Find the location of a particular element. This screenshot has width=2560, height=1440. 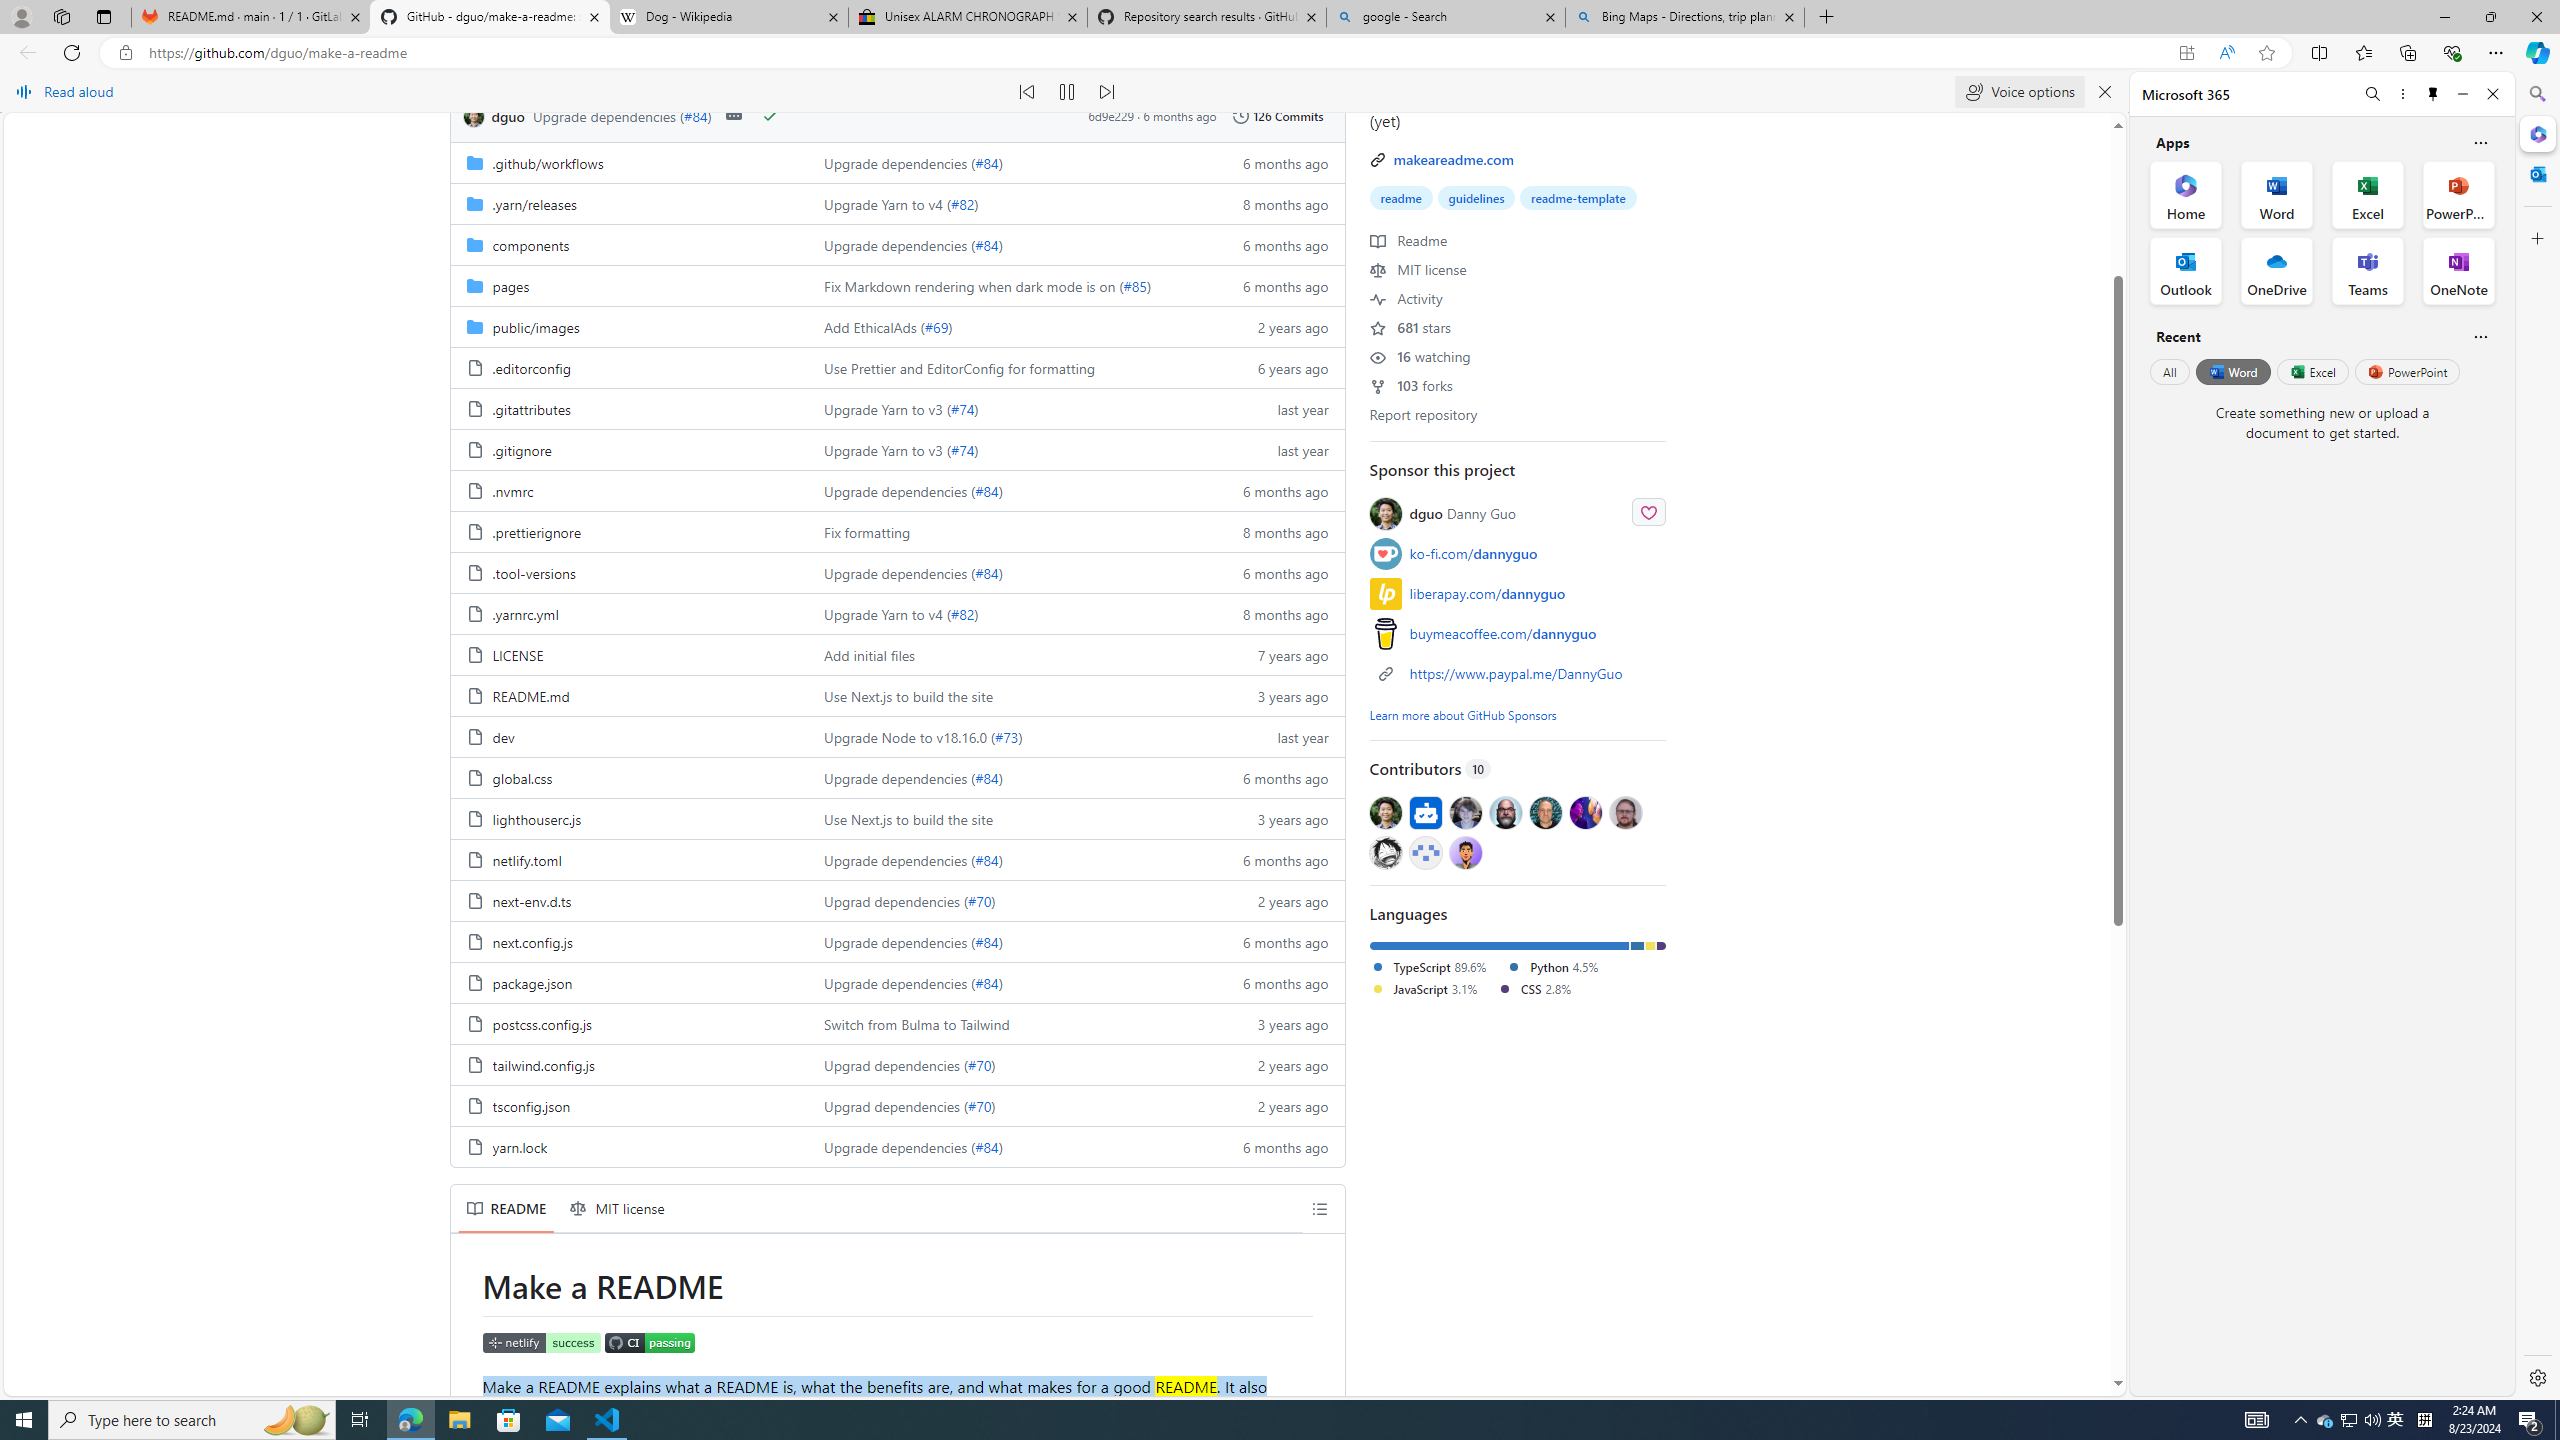

Fix formatting is located at coordinates (868, 531).